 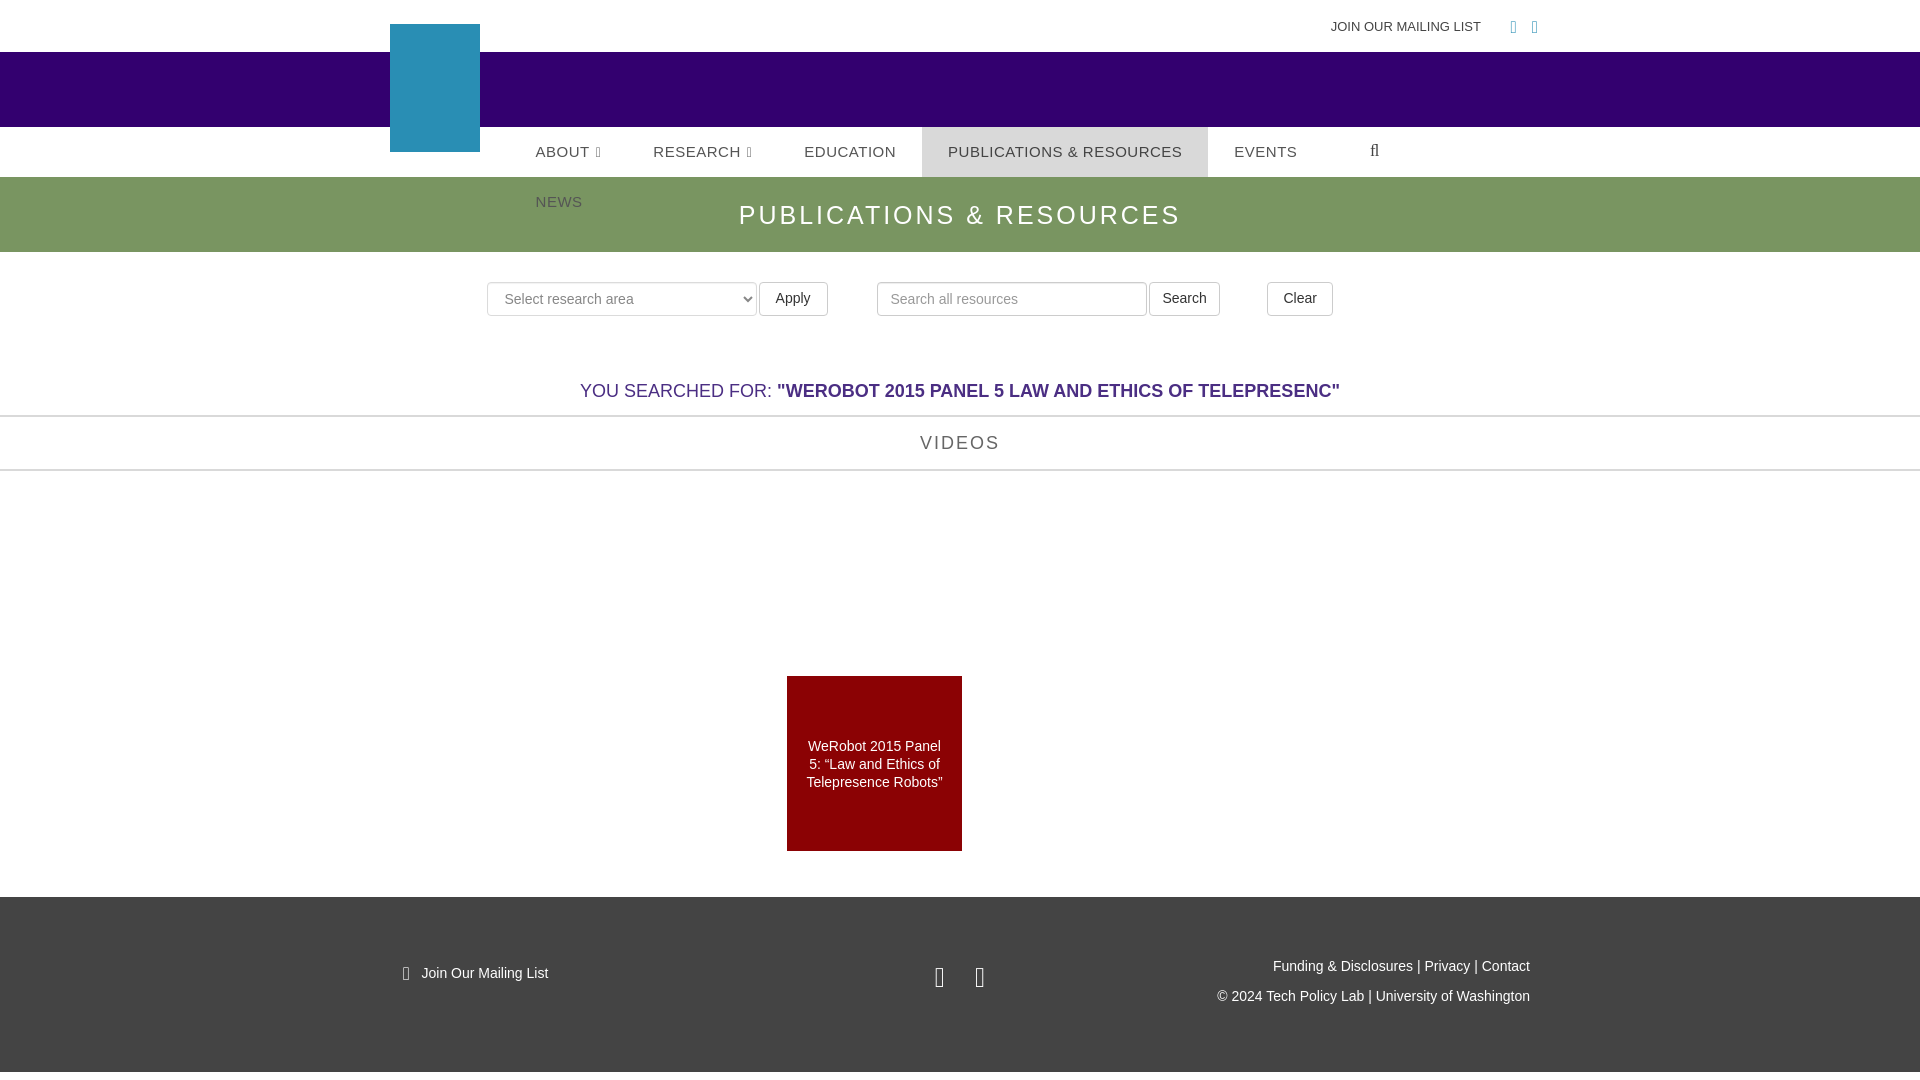 I want to click on RESEARCH, so click(x=702, y=152).